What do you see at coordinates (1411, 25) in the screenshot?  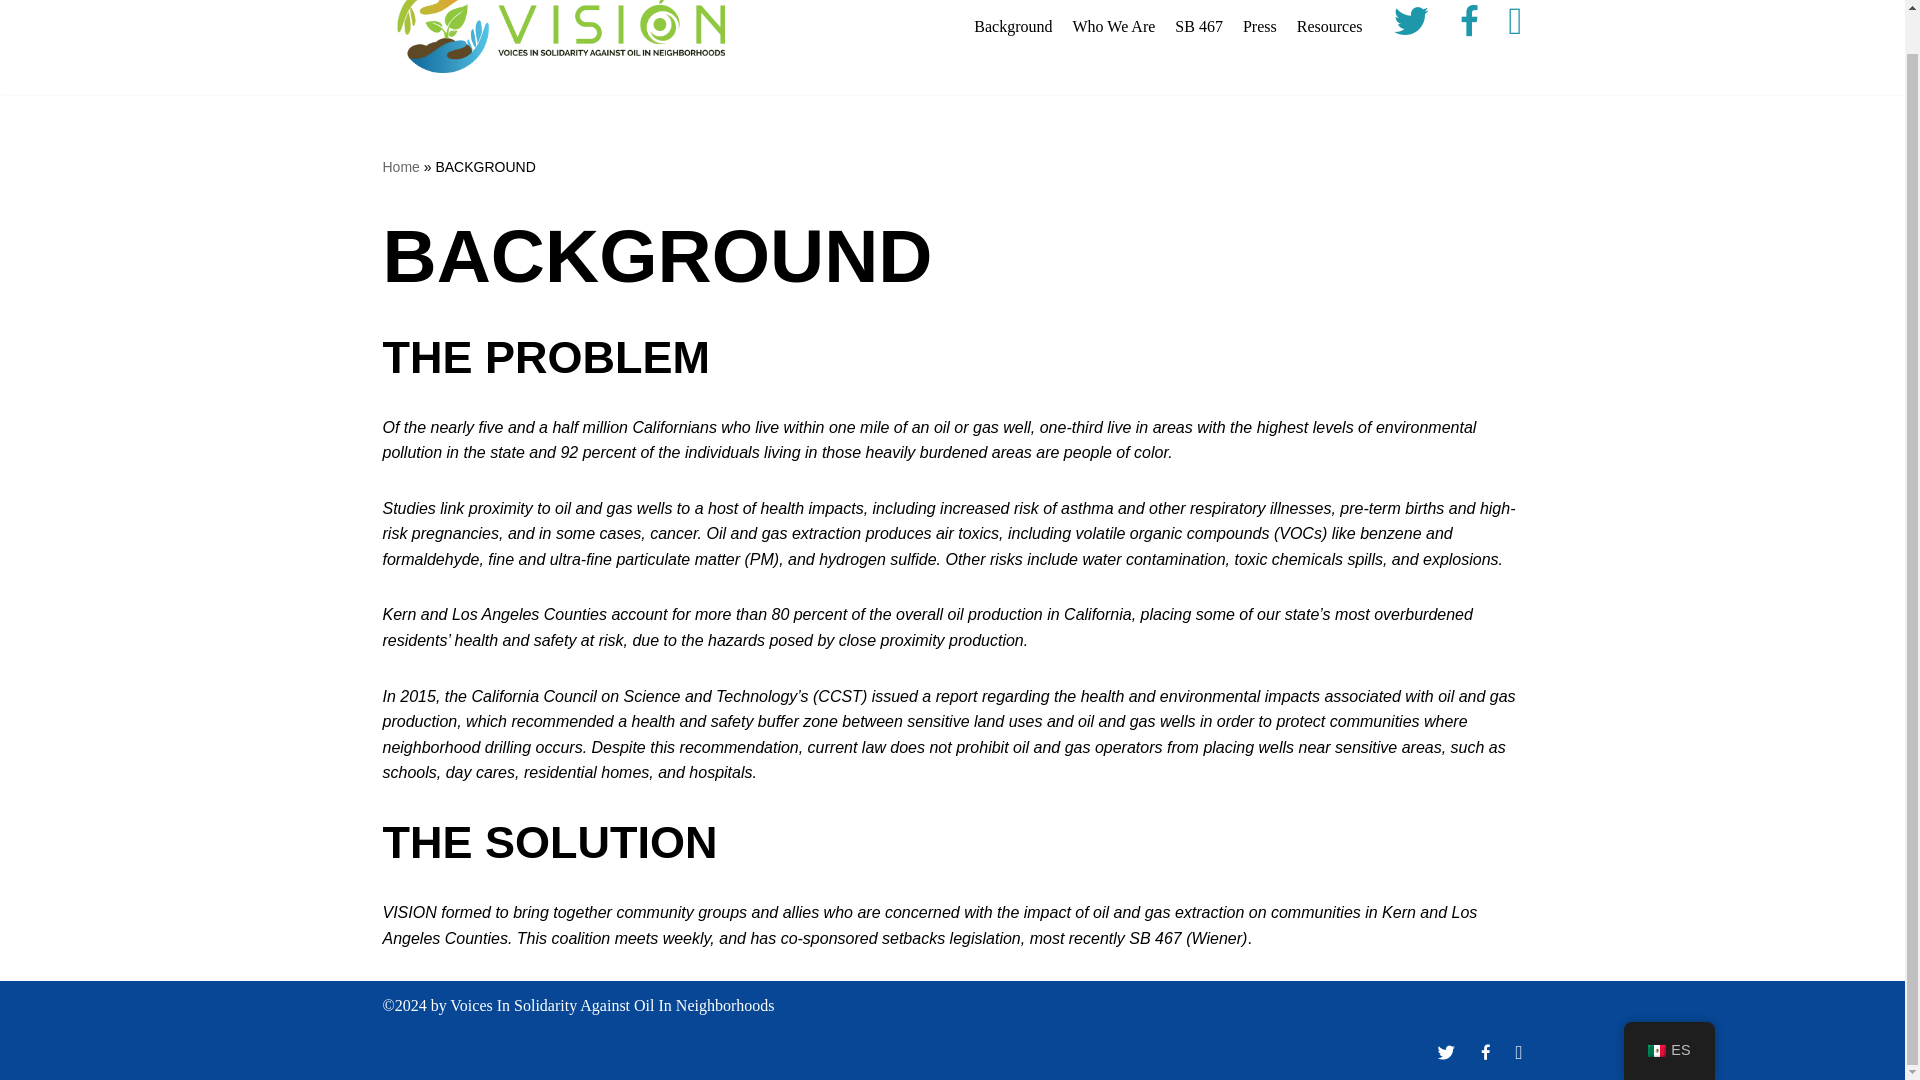 I see `Twitter` at bounding box center [1411, 25].